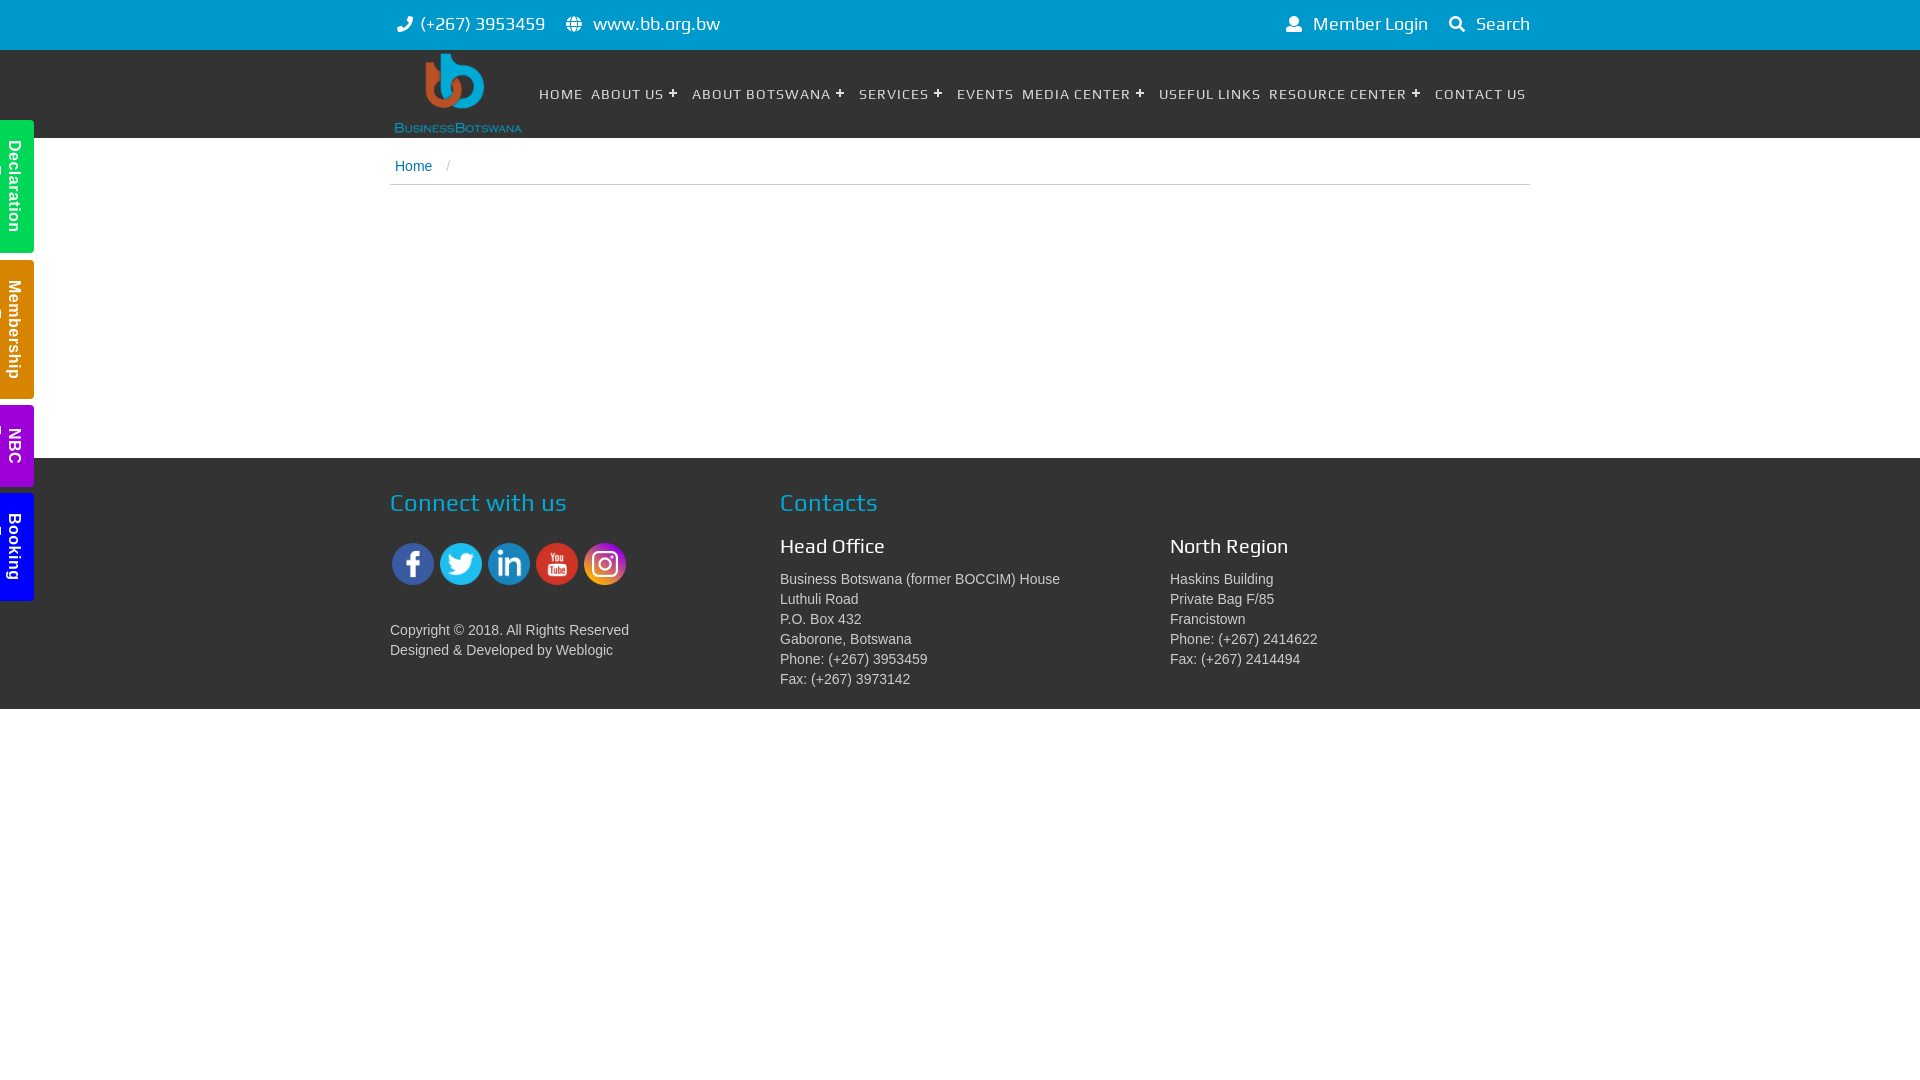 The width and height of the screenshot is (1920, 1080). Describe the element at coordinates (985, 94) in the screenshot. I see `EVENTS` at that location.